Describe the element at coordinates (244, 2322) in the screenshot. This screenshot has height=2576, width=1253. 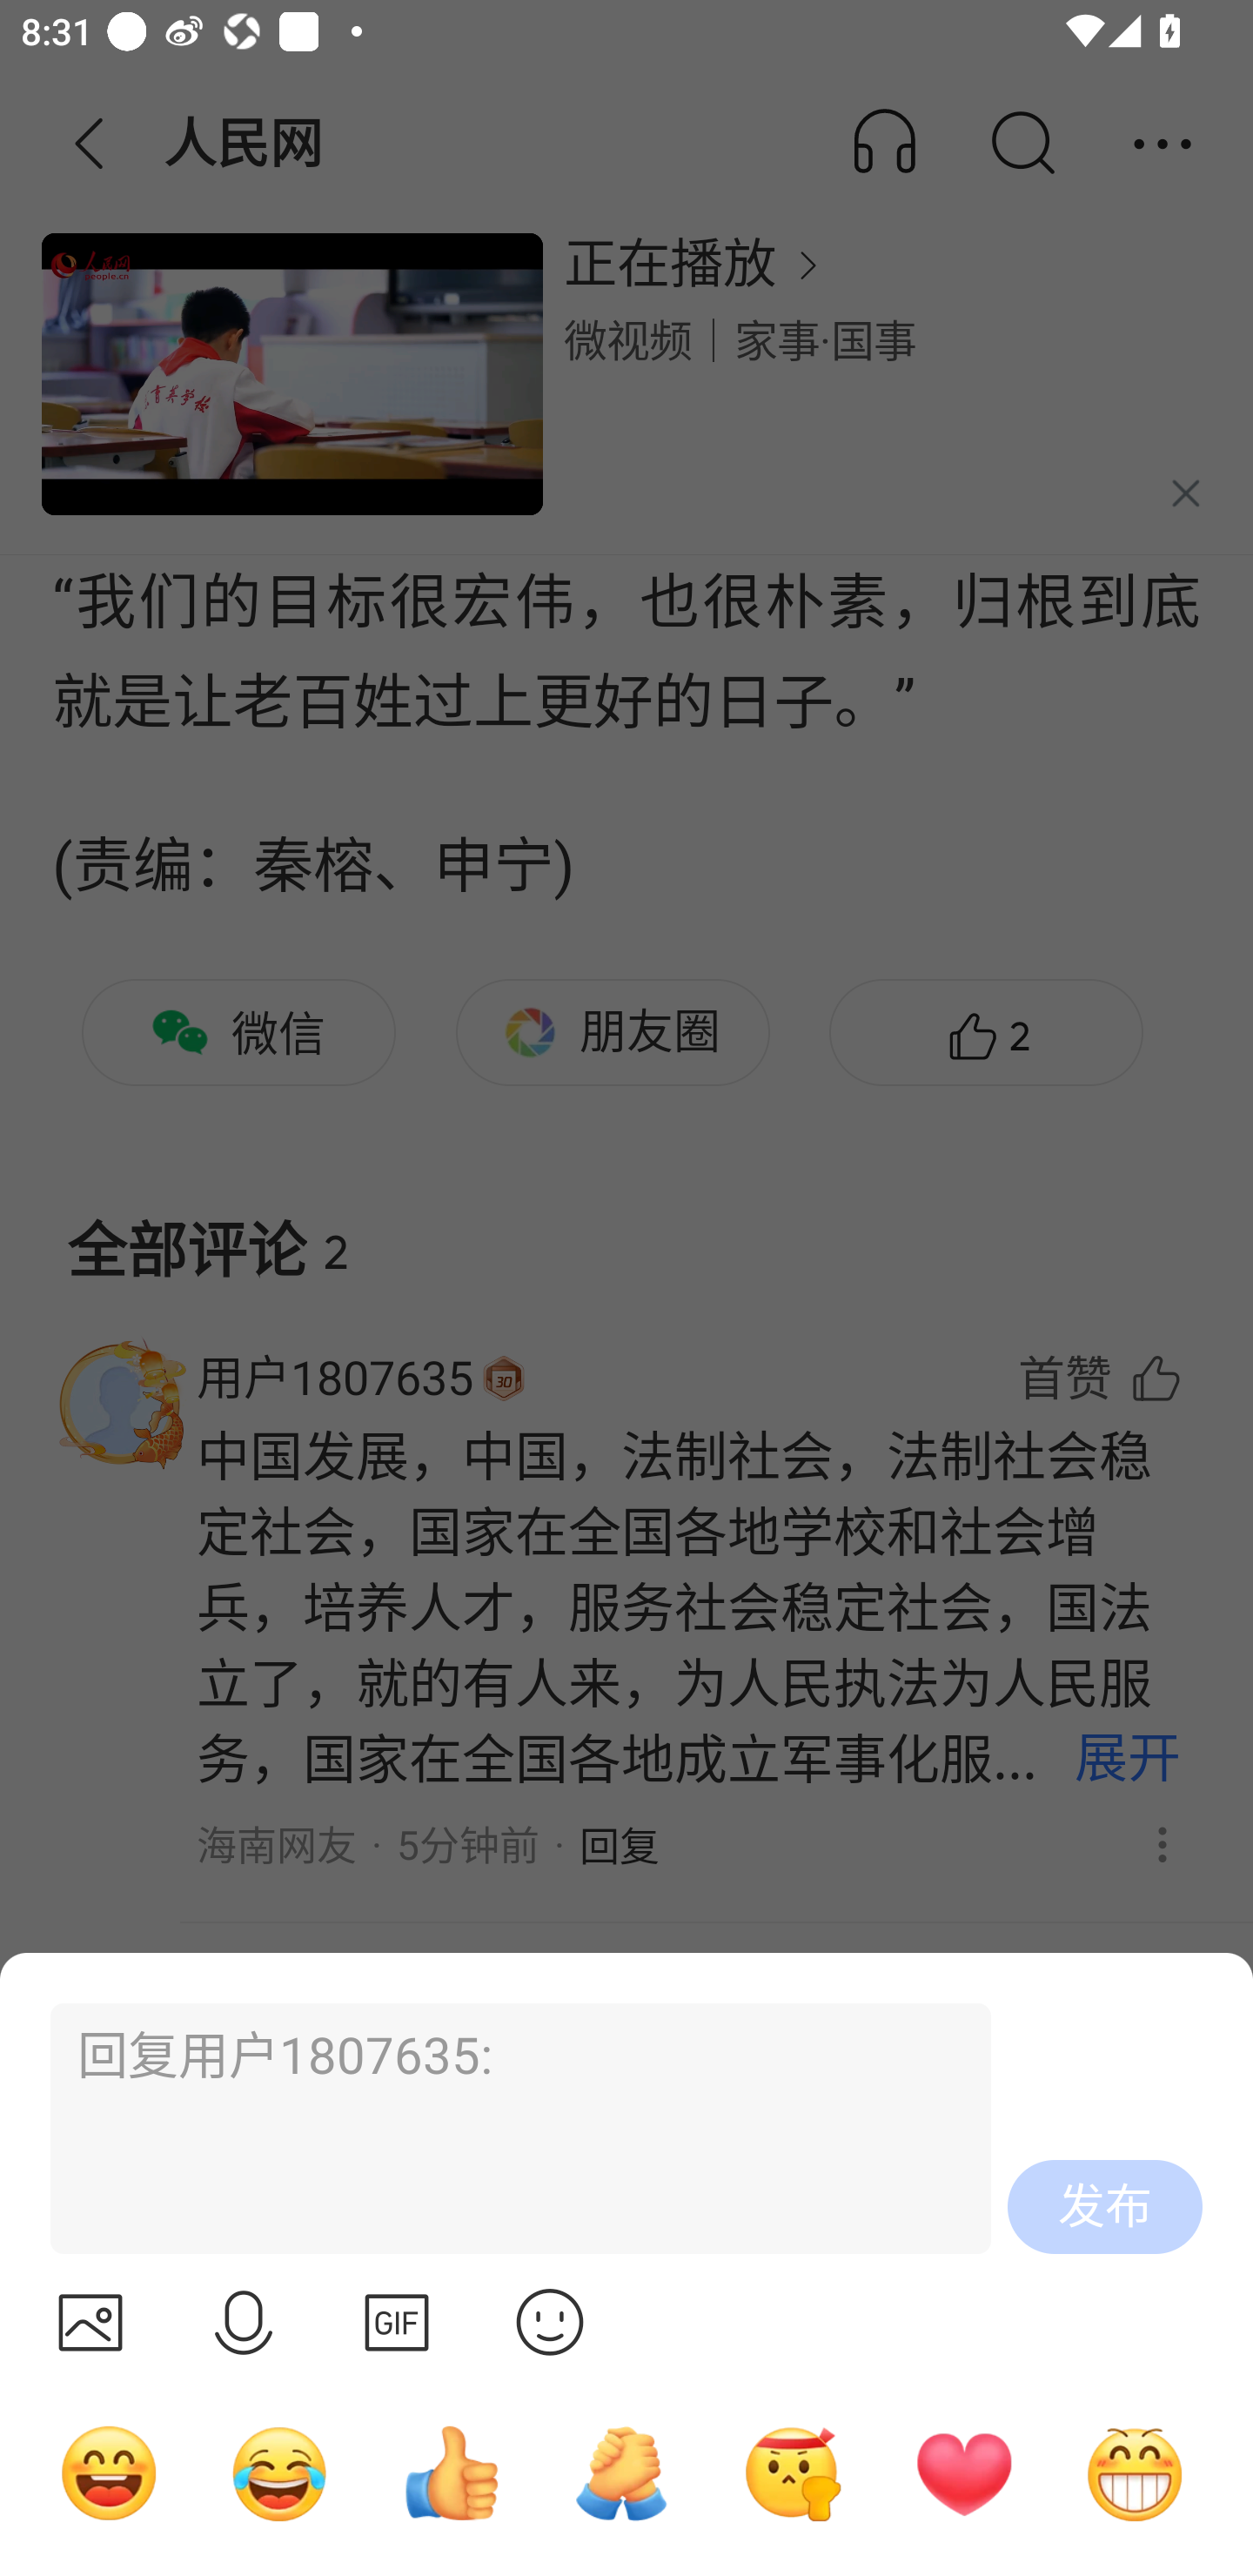
I see `` at that location.